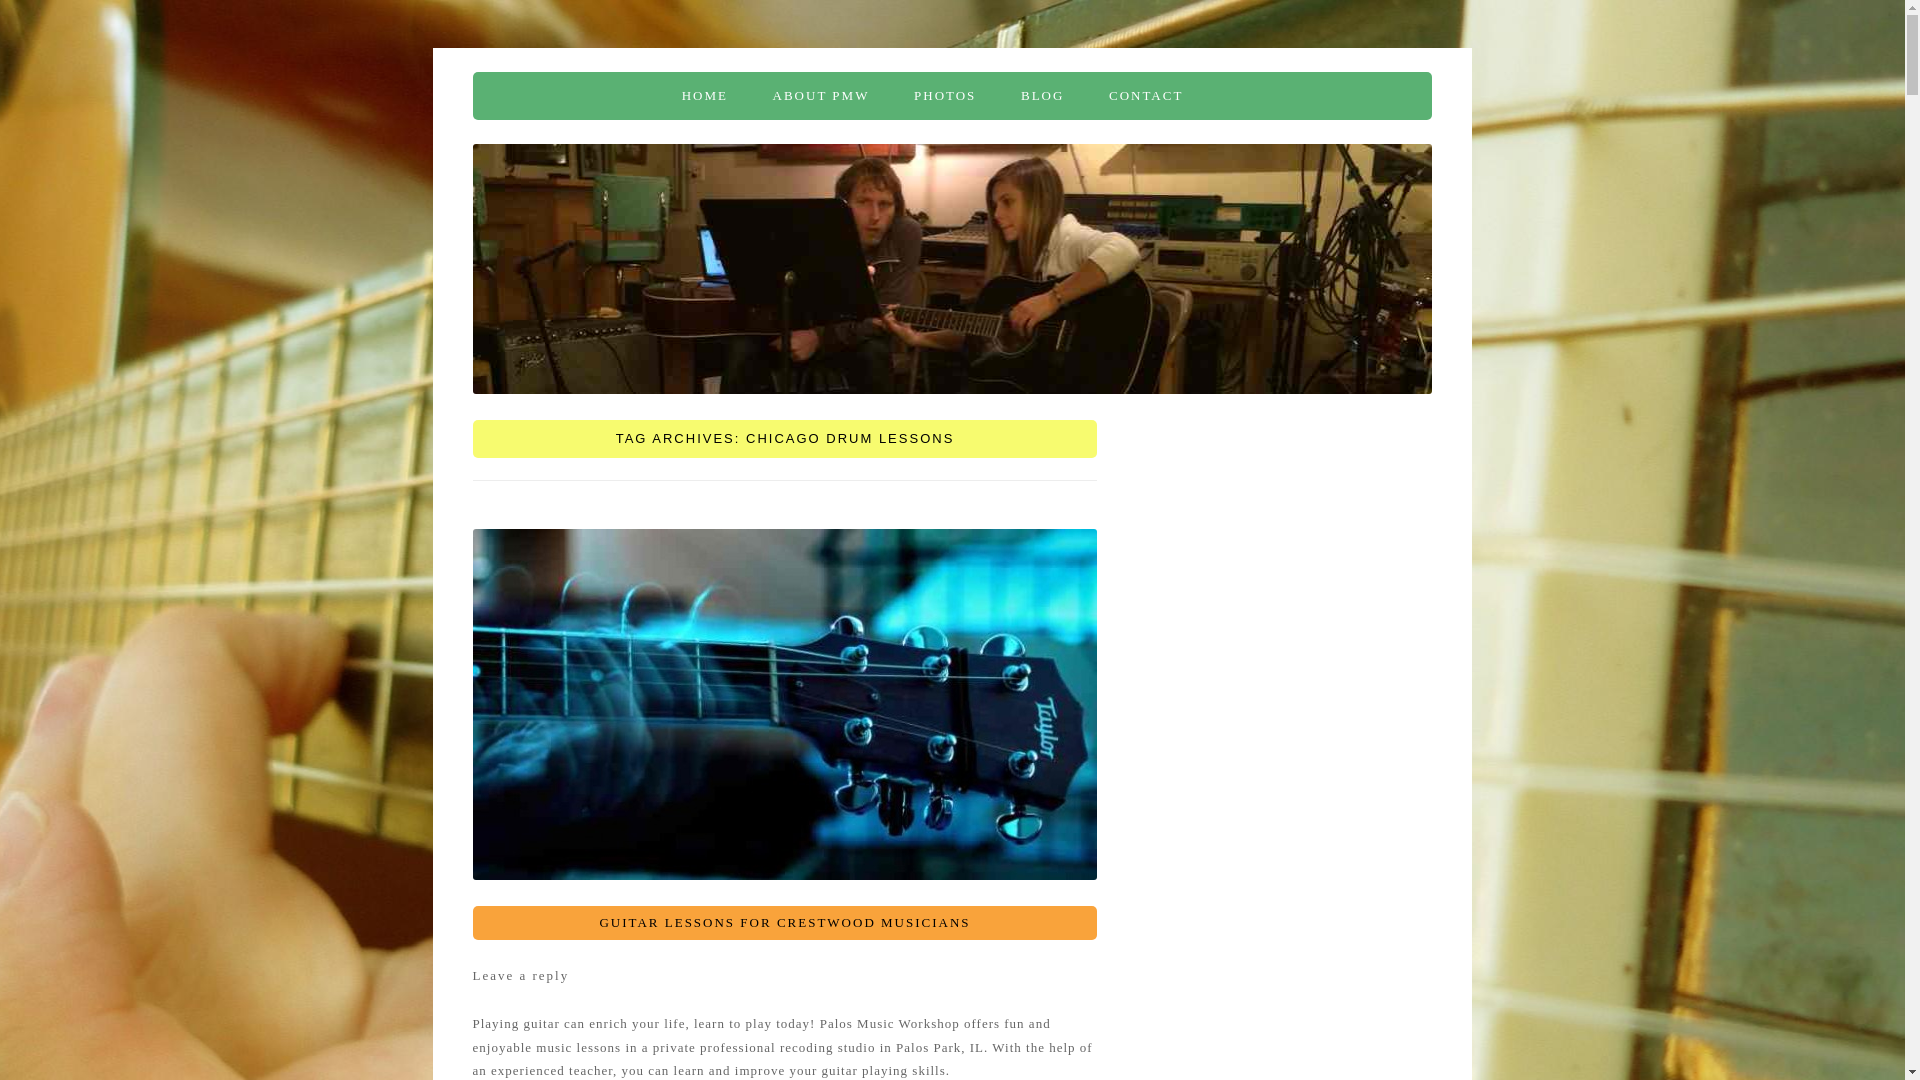 The image size is (1920, 1080). What do you see at coordinates (520, 974) in the screenshot?
I see `Leave a reply` at bounding box center [520, 974].